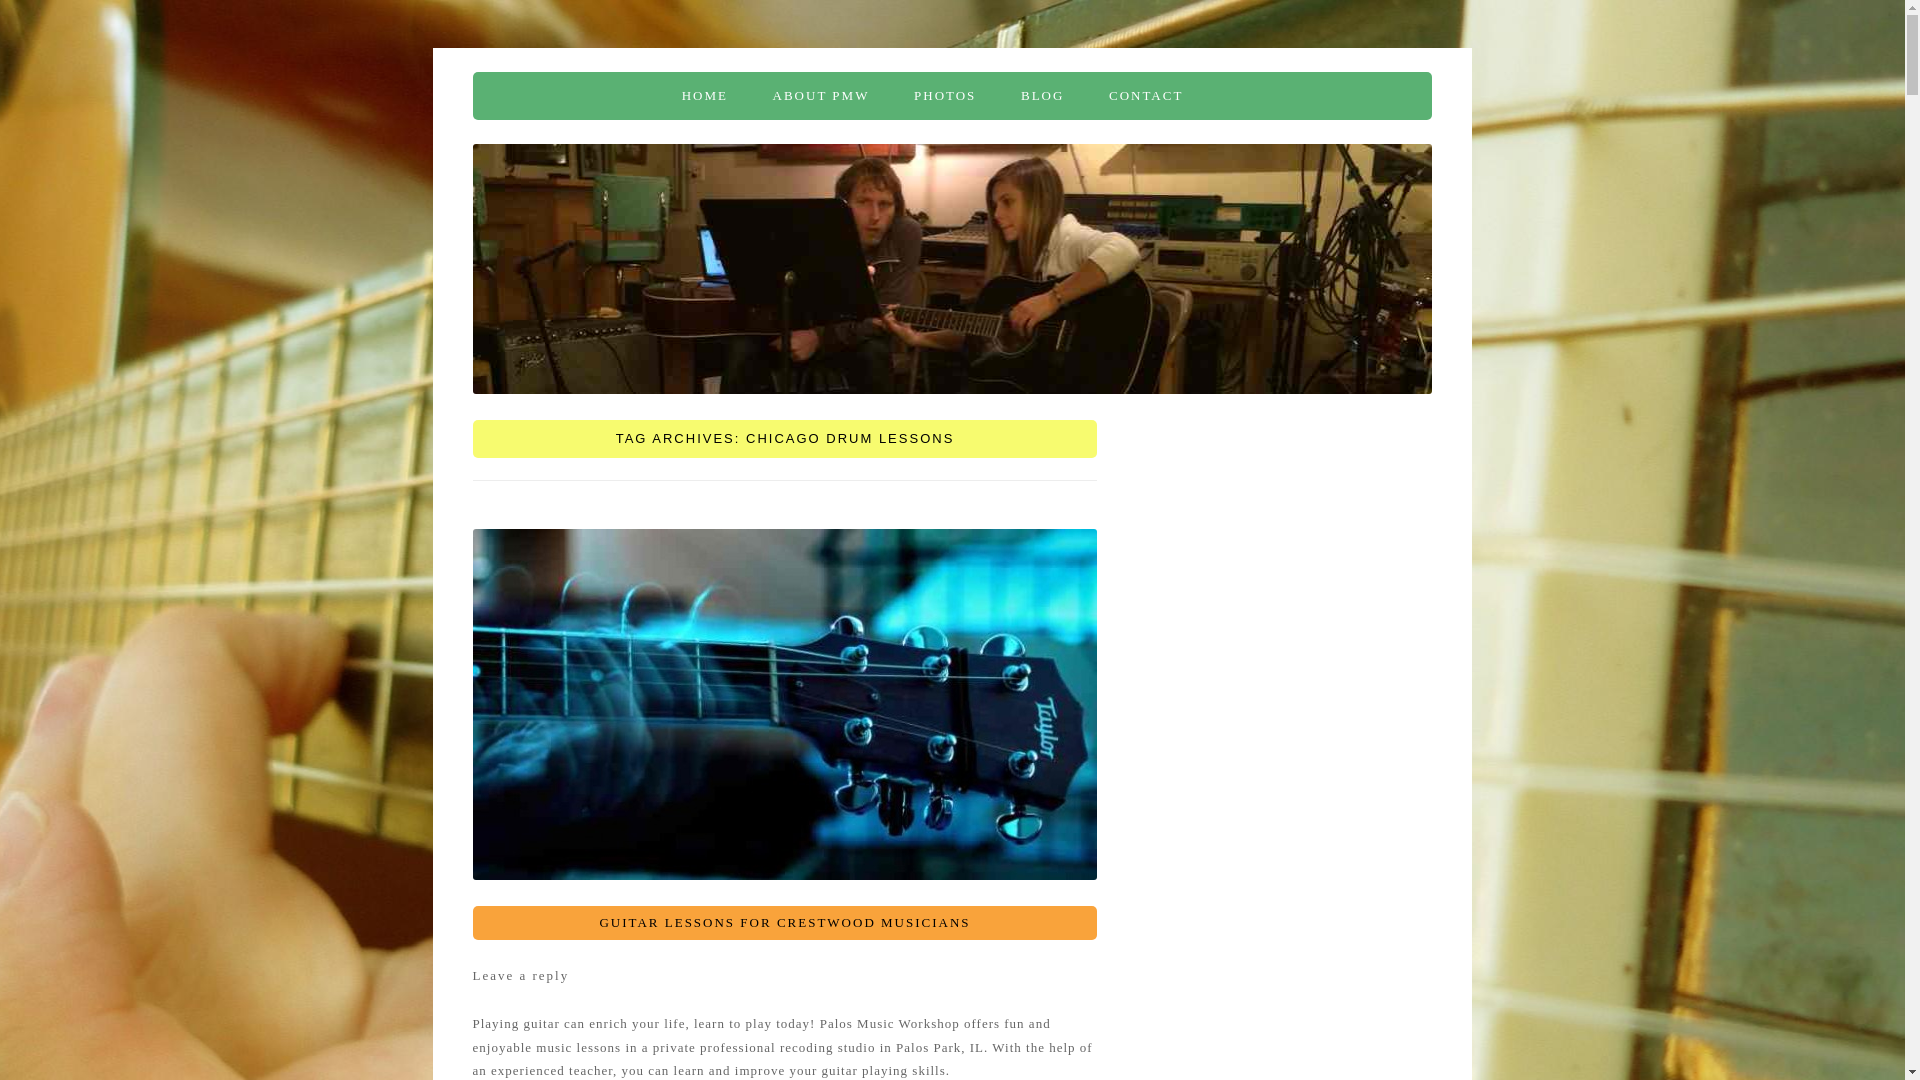 The image size is (1920, 1080). What do you see at coordinates (520, 974) in the screenshot?
I see `Leave a reply` at bounding box center [520, 974].